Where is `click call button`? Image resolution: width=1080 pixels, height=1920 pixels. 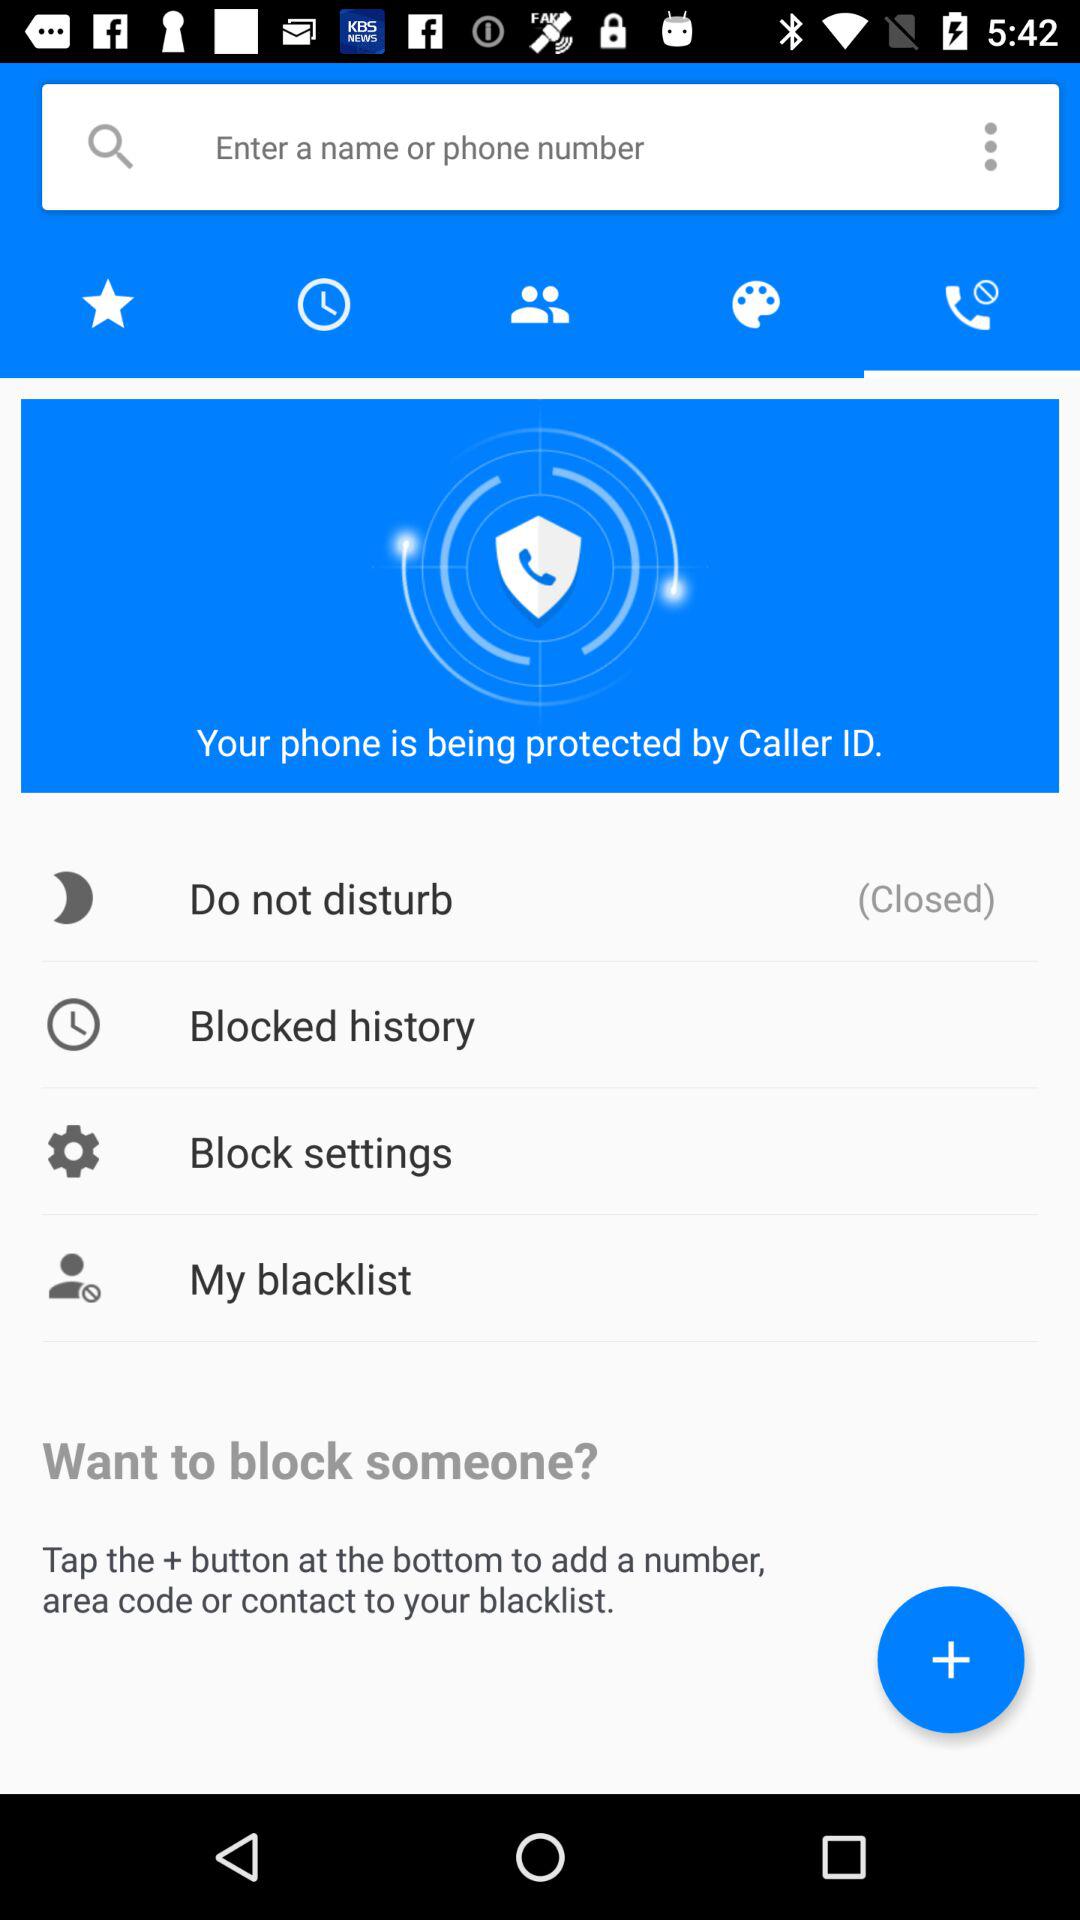 click call button is located at coordinates (972, 304).